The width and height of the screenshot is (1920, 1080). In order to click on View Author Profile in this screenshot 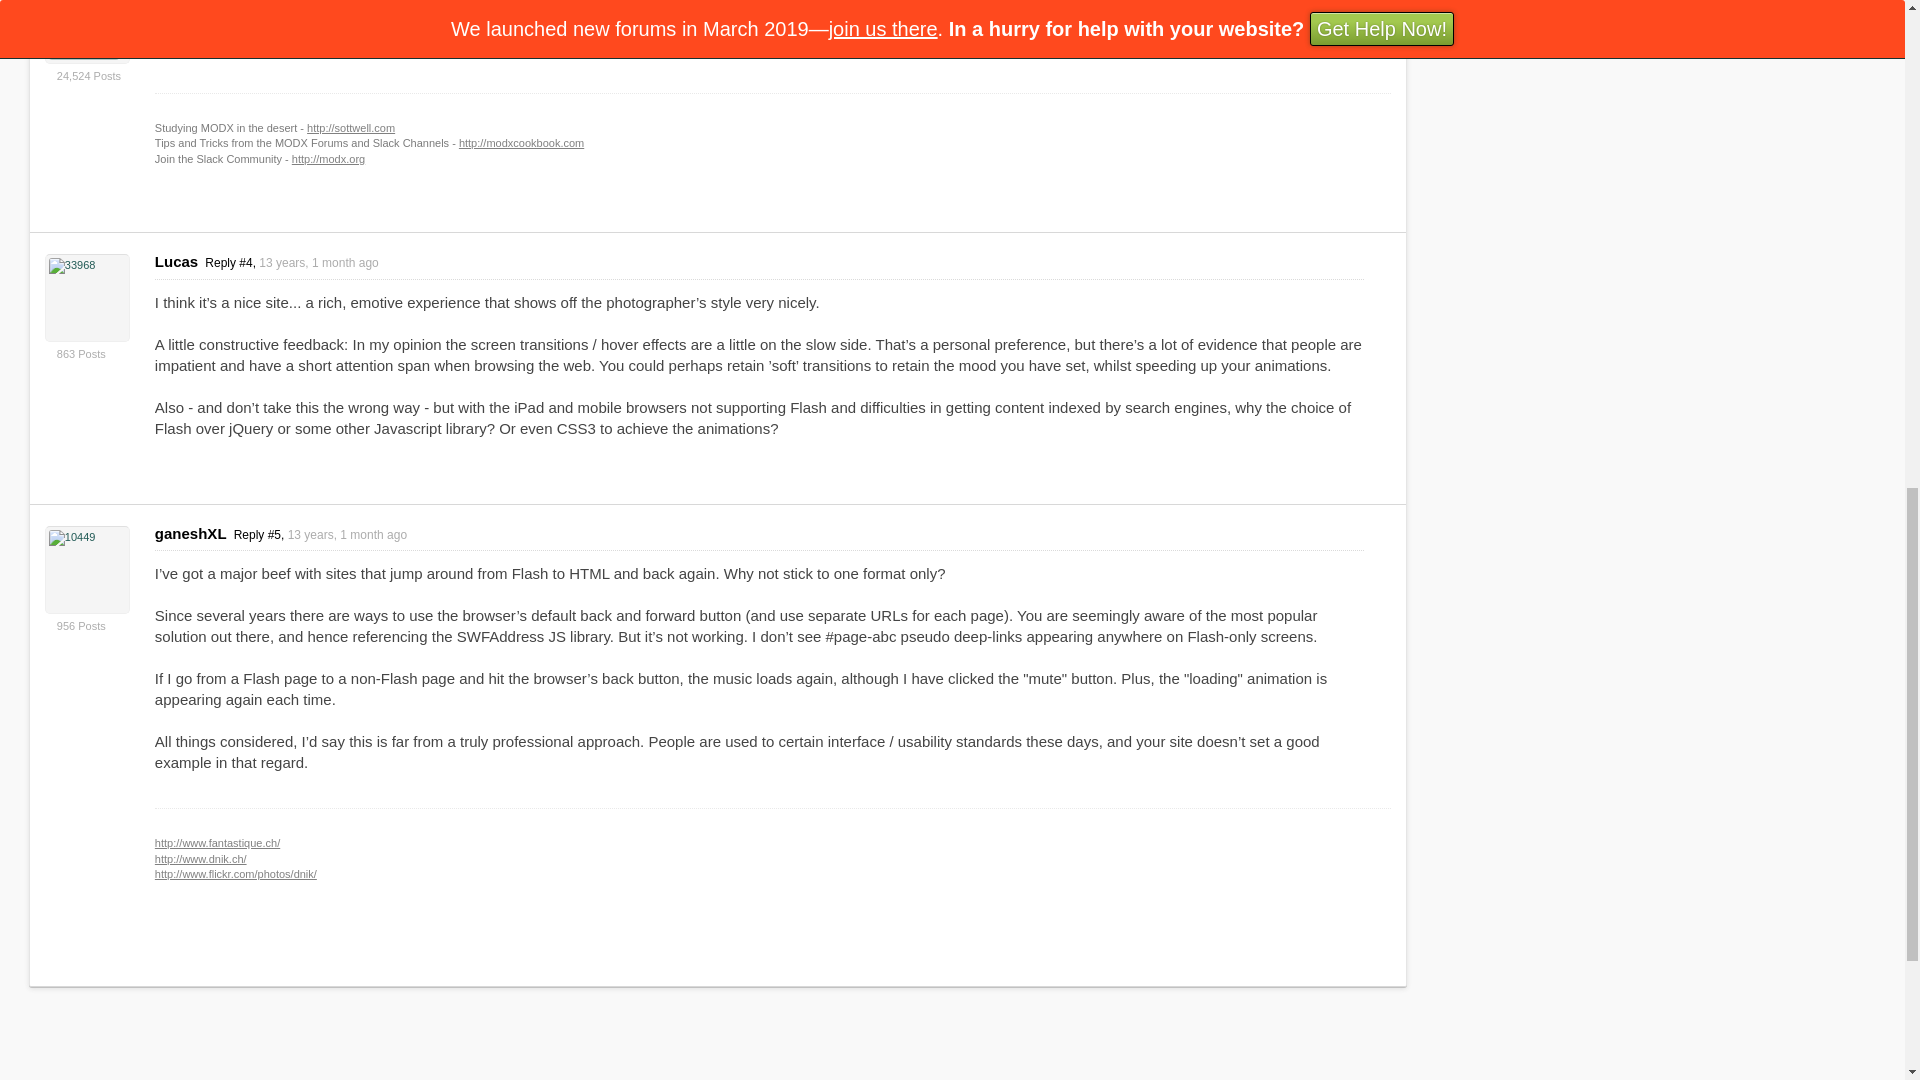, I will do `click(87, 570)`.